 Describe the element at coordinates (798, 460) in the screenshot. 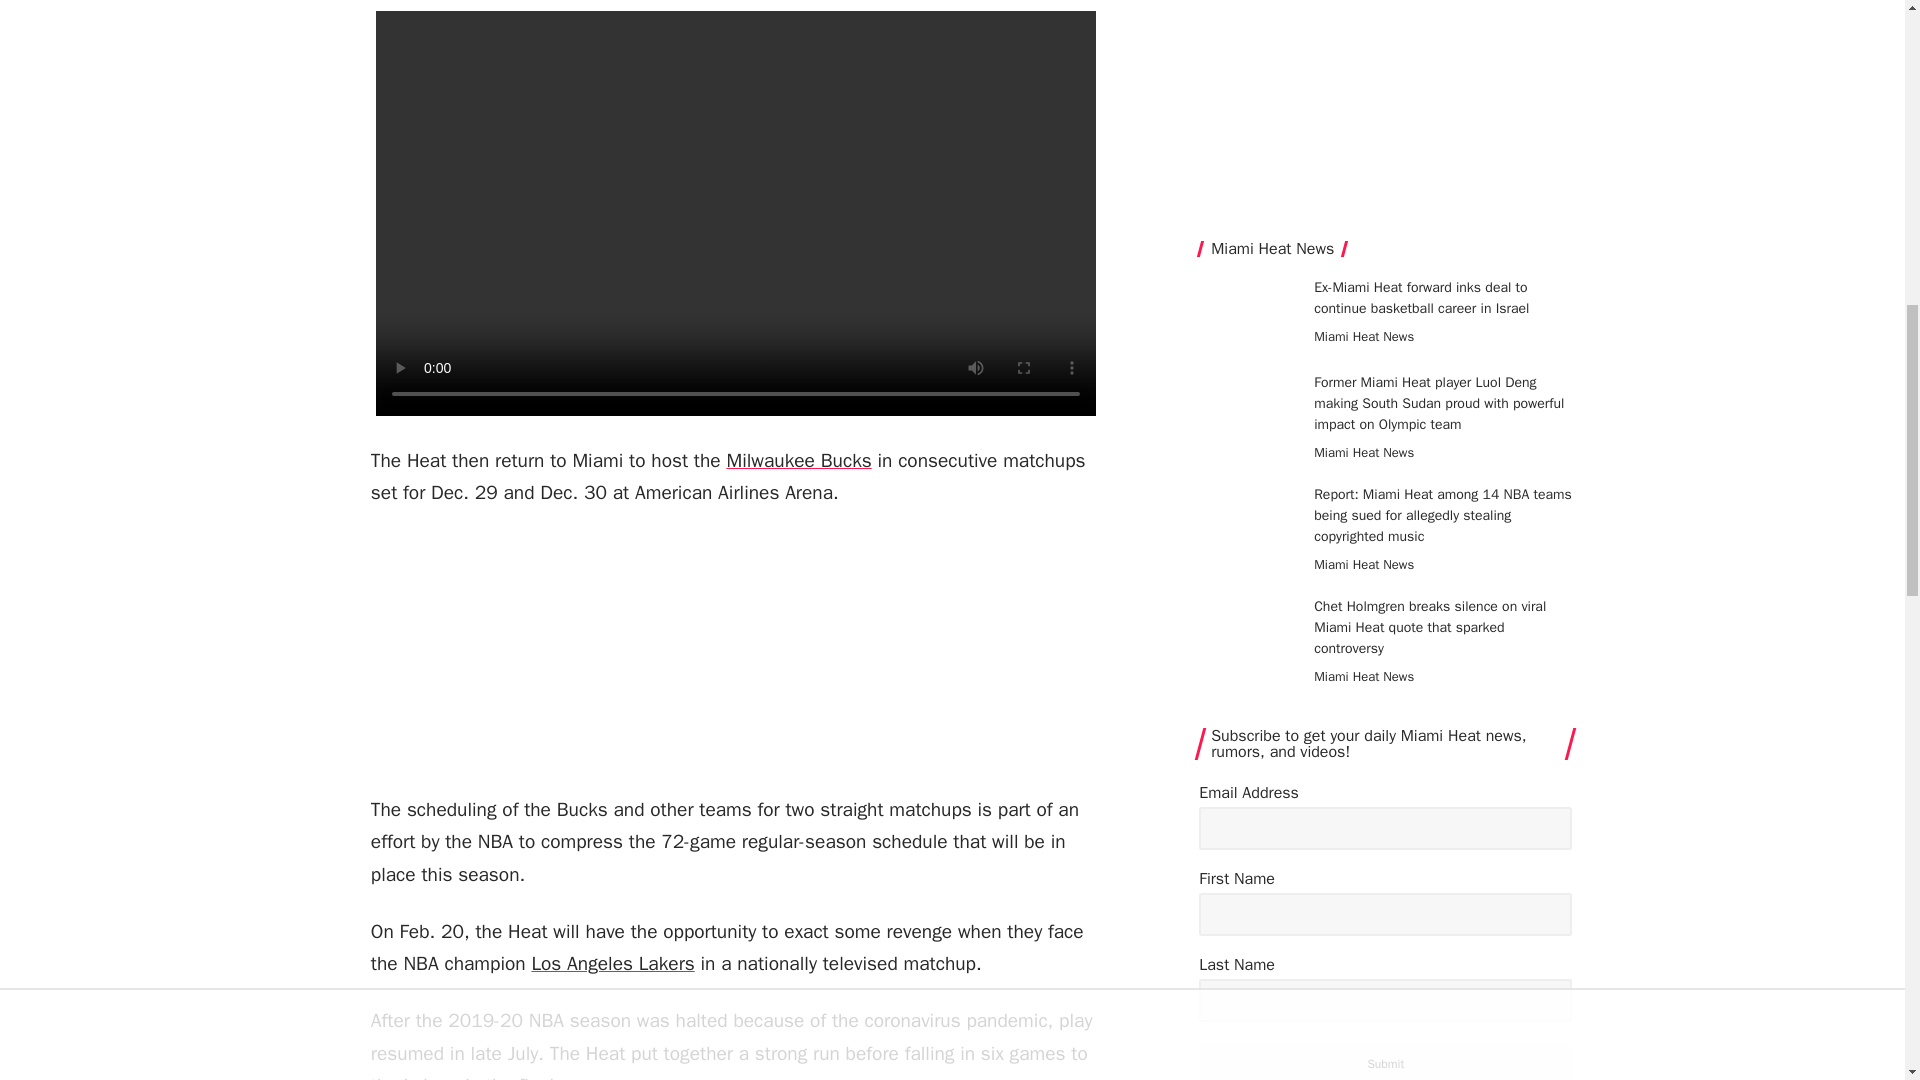

I see `Milwaukee Bucks` at that location.